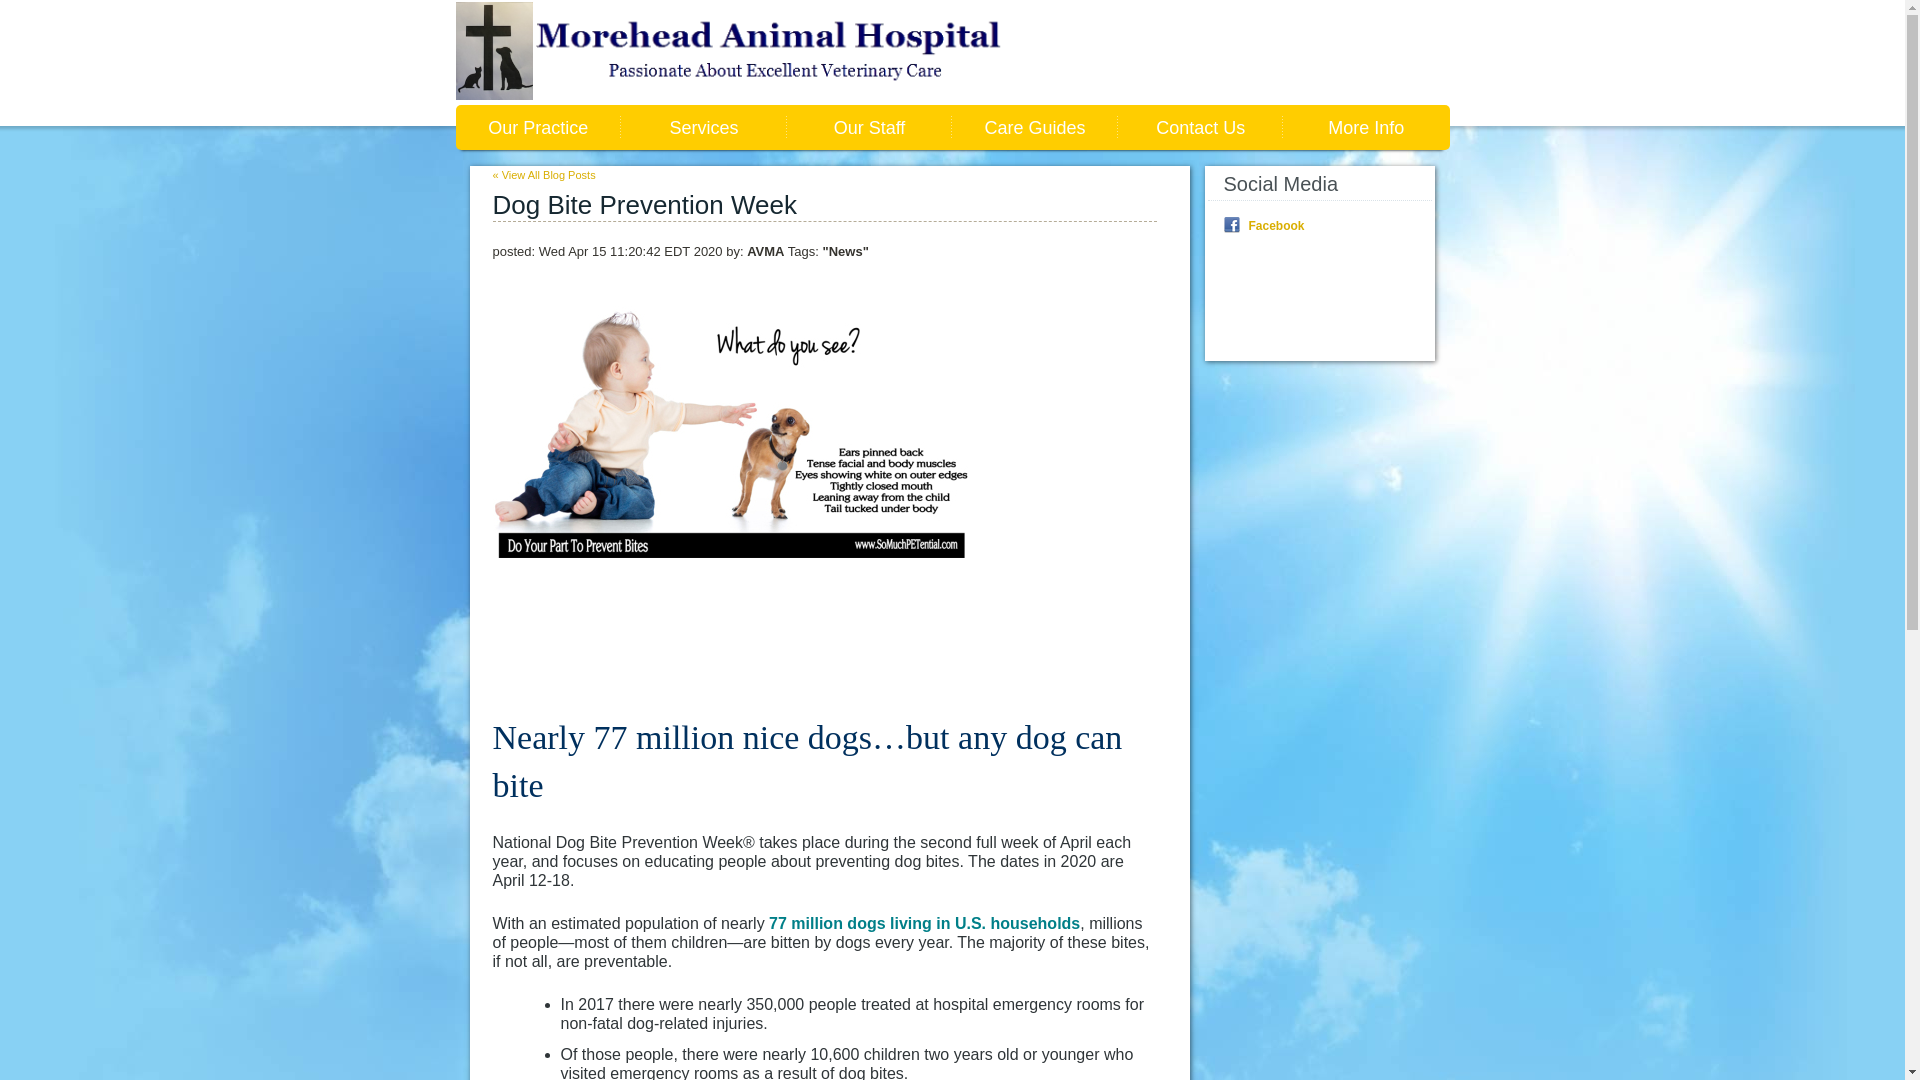 This screenshot has width=1920, height=1080. What do you see at coordinates (704, 127) in the screenshot?
I see `Services` at bounding box center [704, 127].